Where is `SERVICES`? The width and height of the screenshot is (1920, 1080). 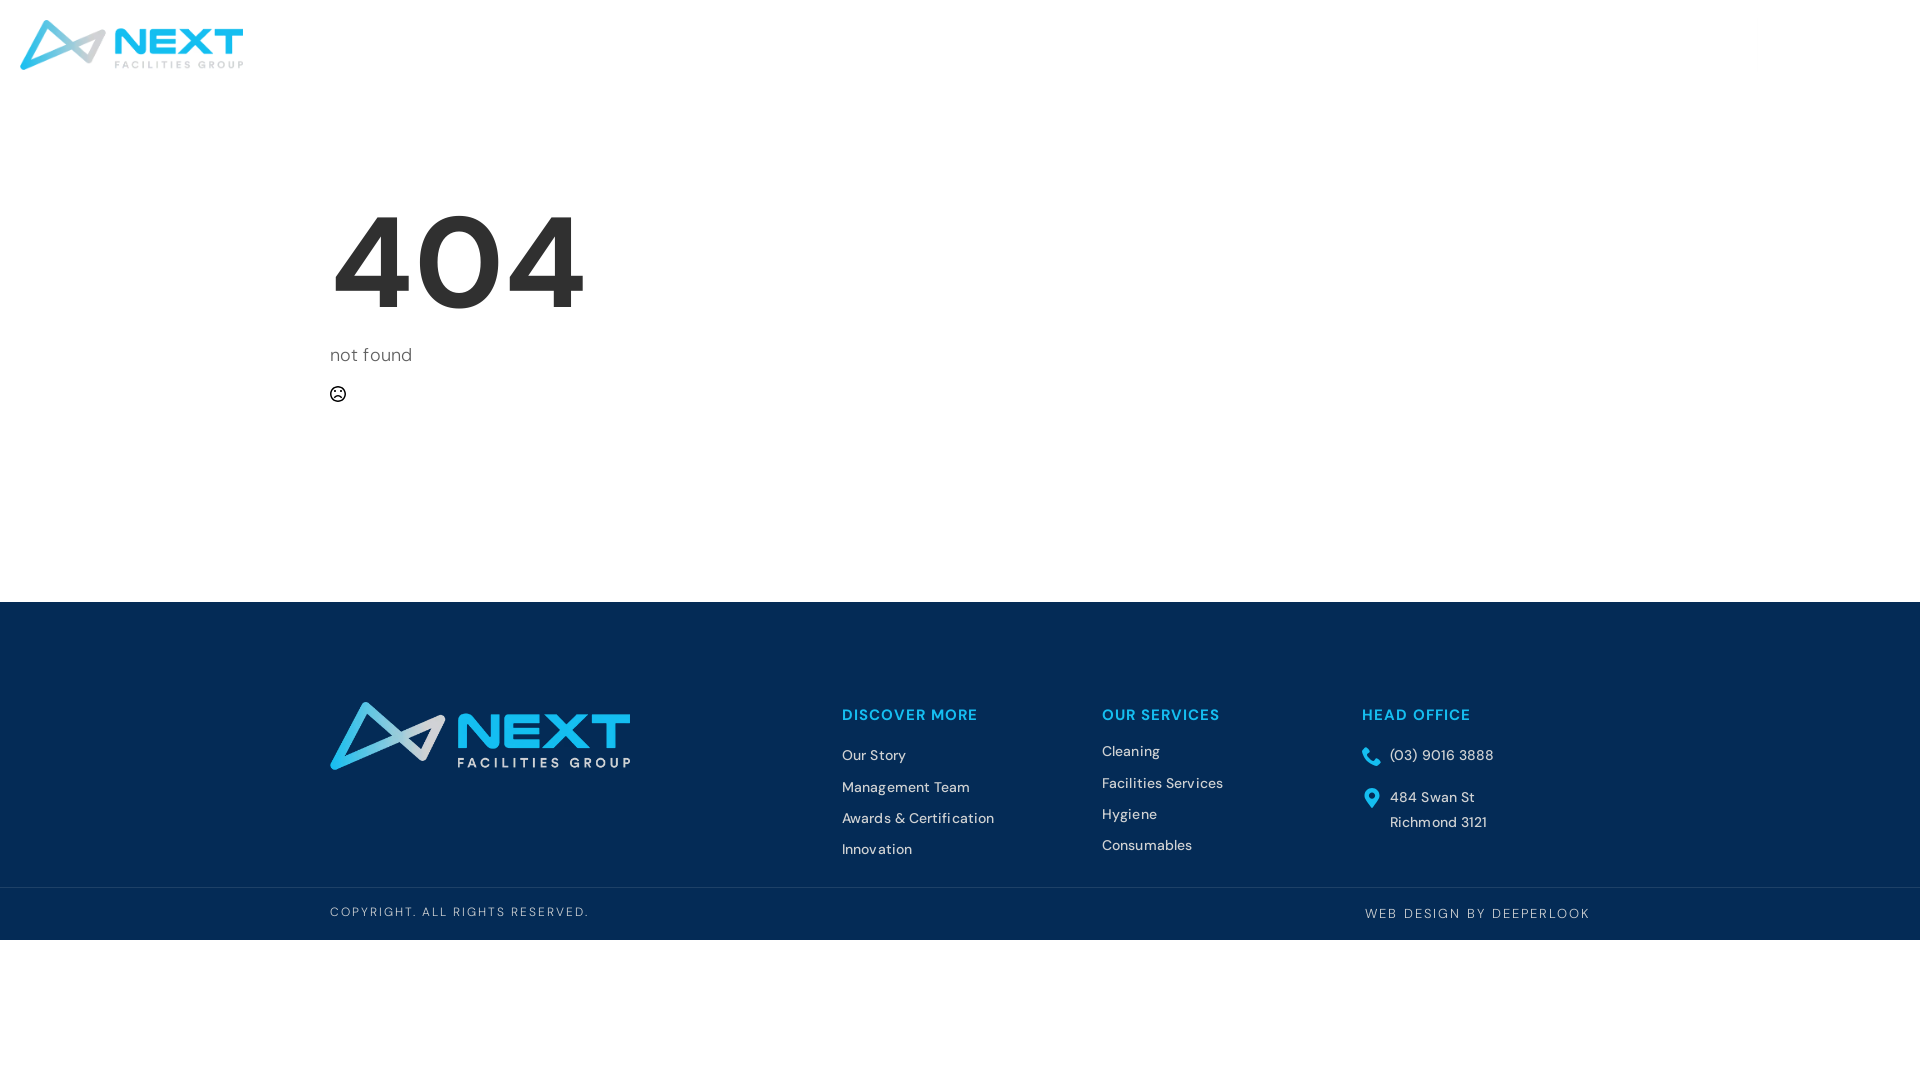
SERVICES is located at coordinates (1414, 45).